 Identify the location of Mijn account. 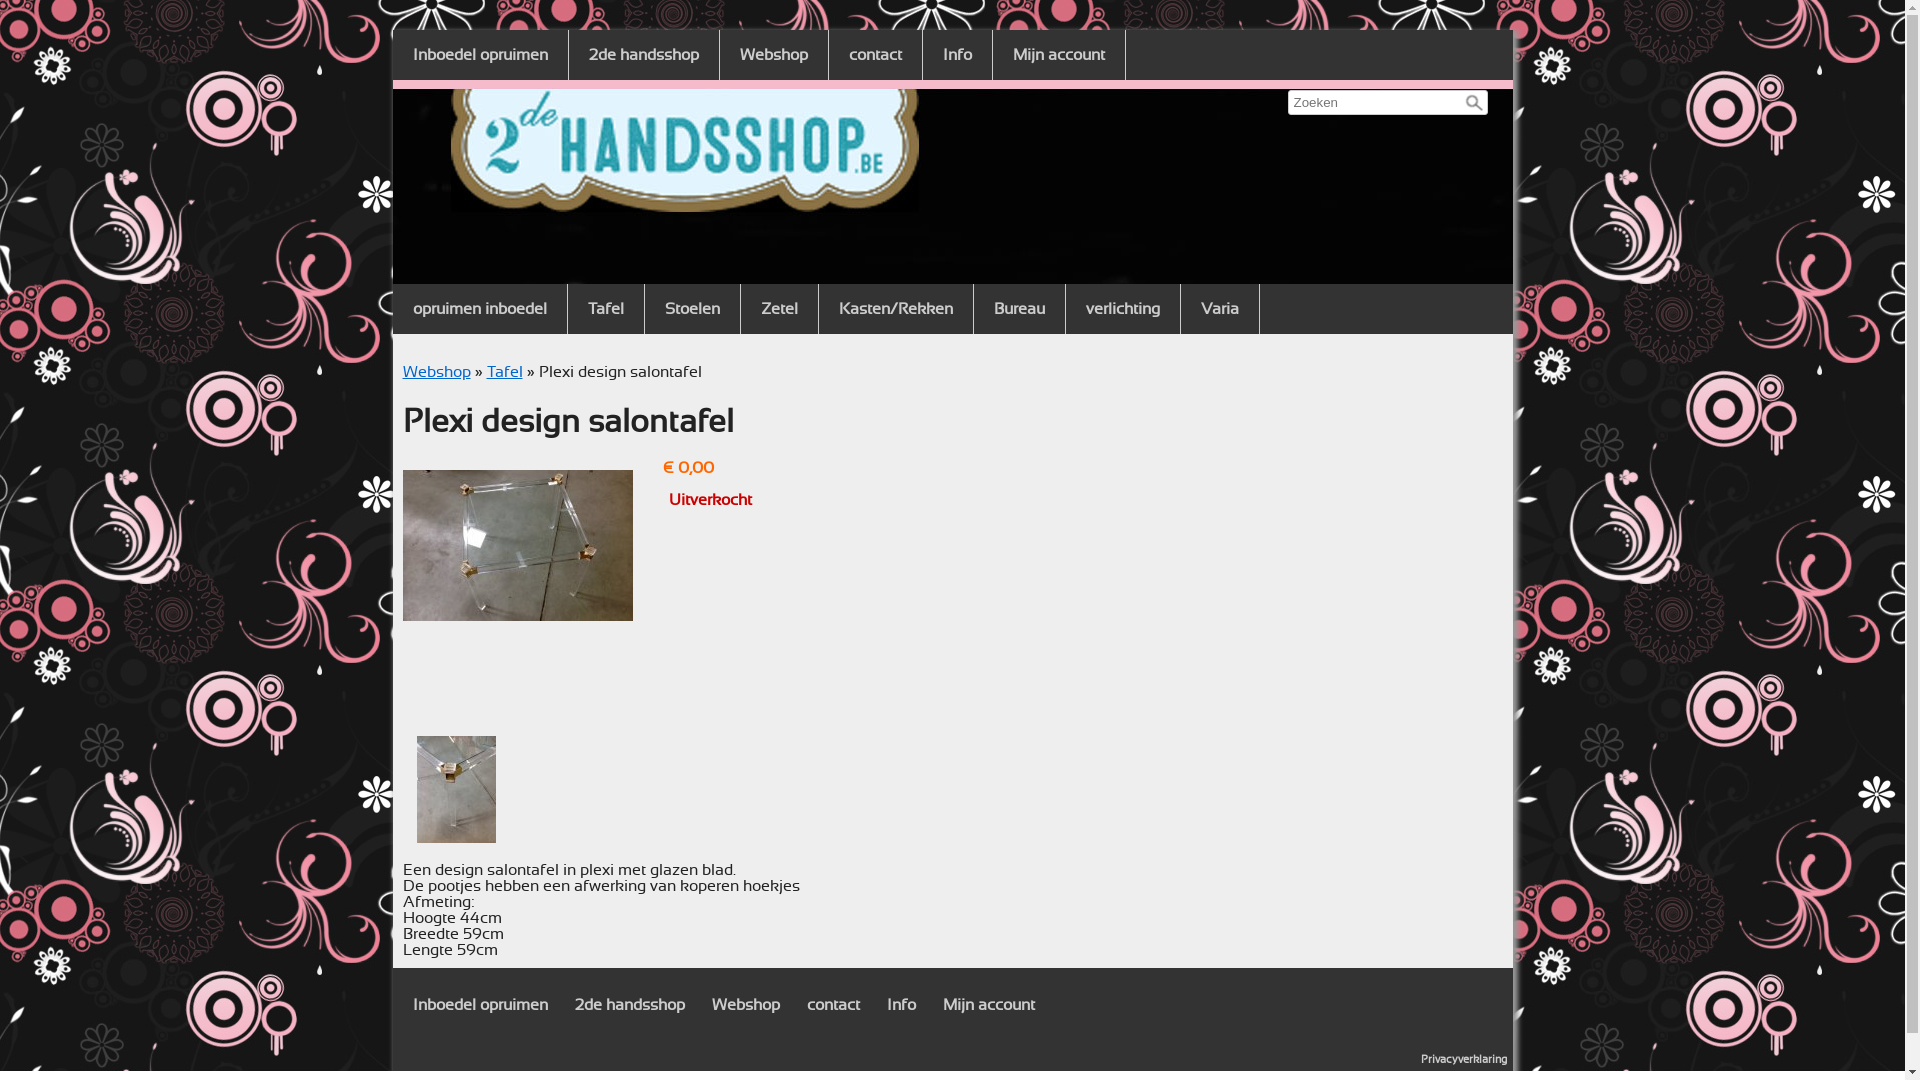
(988, 1005).